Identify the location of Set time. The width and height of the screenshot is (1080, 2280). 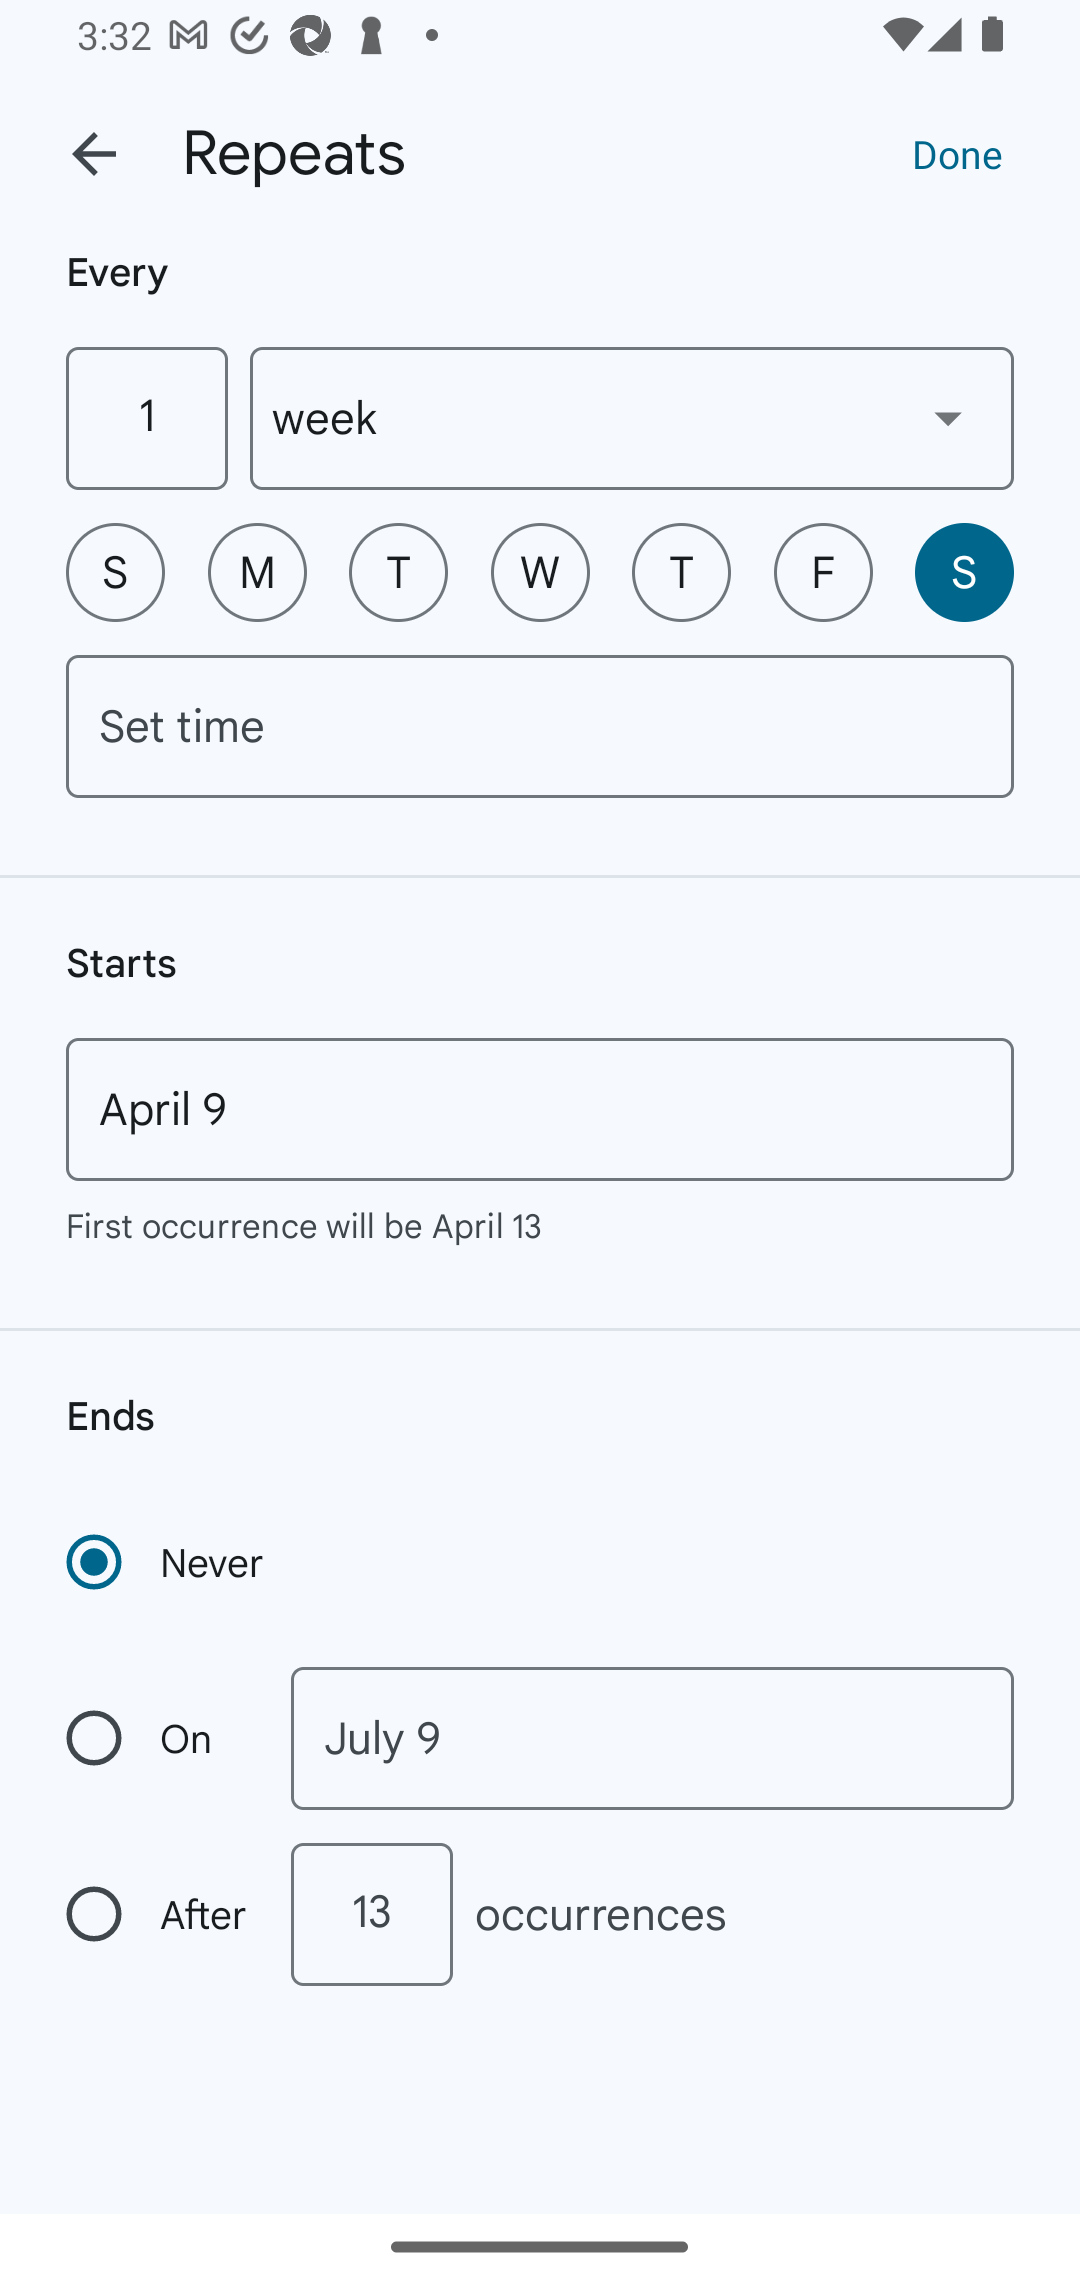
(540, 726).